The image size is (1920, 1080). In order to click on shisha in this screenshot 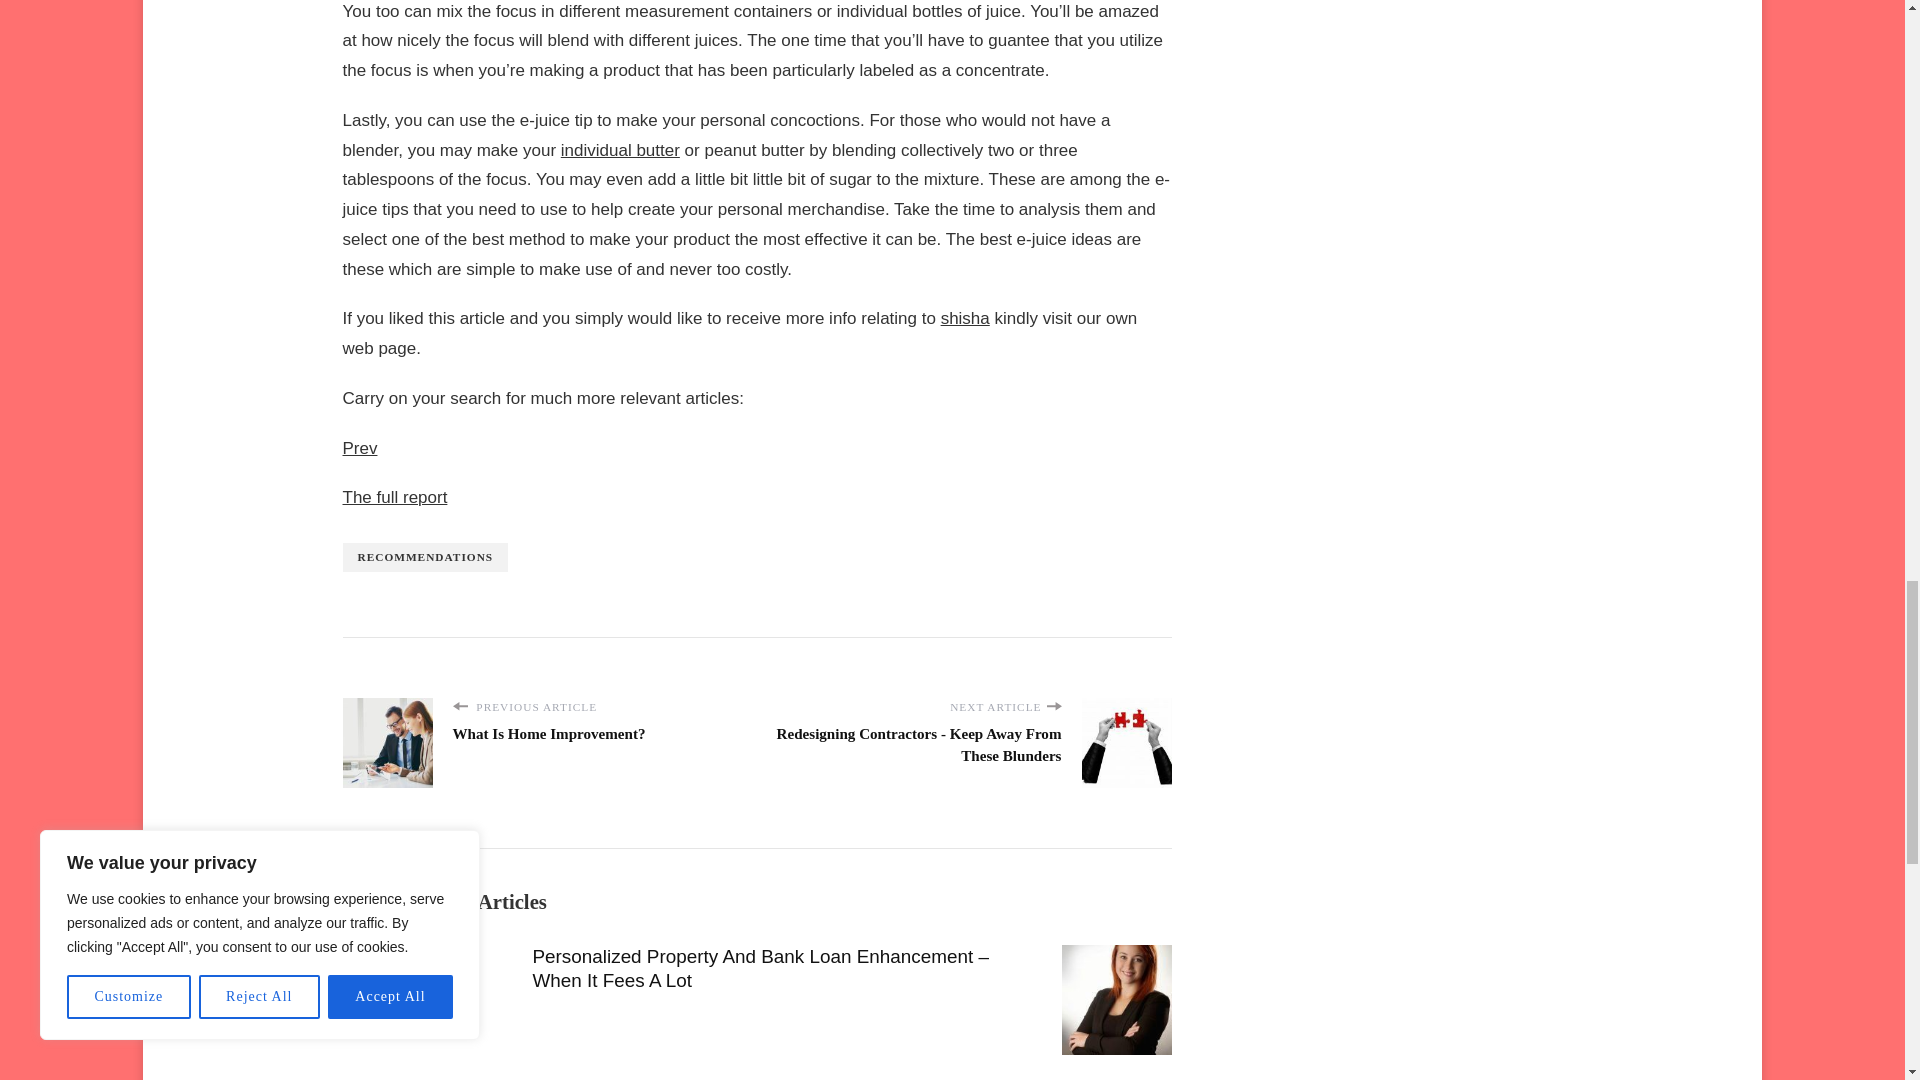, I will do `click(965, 318)`.